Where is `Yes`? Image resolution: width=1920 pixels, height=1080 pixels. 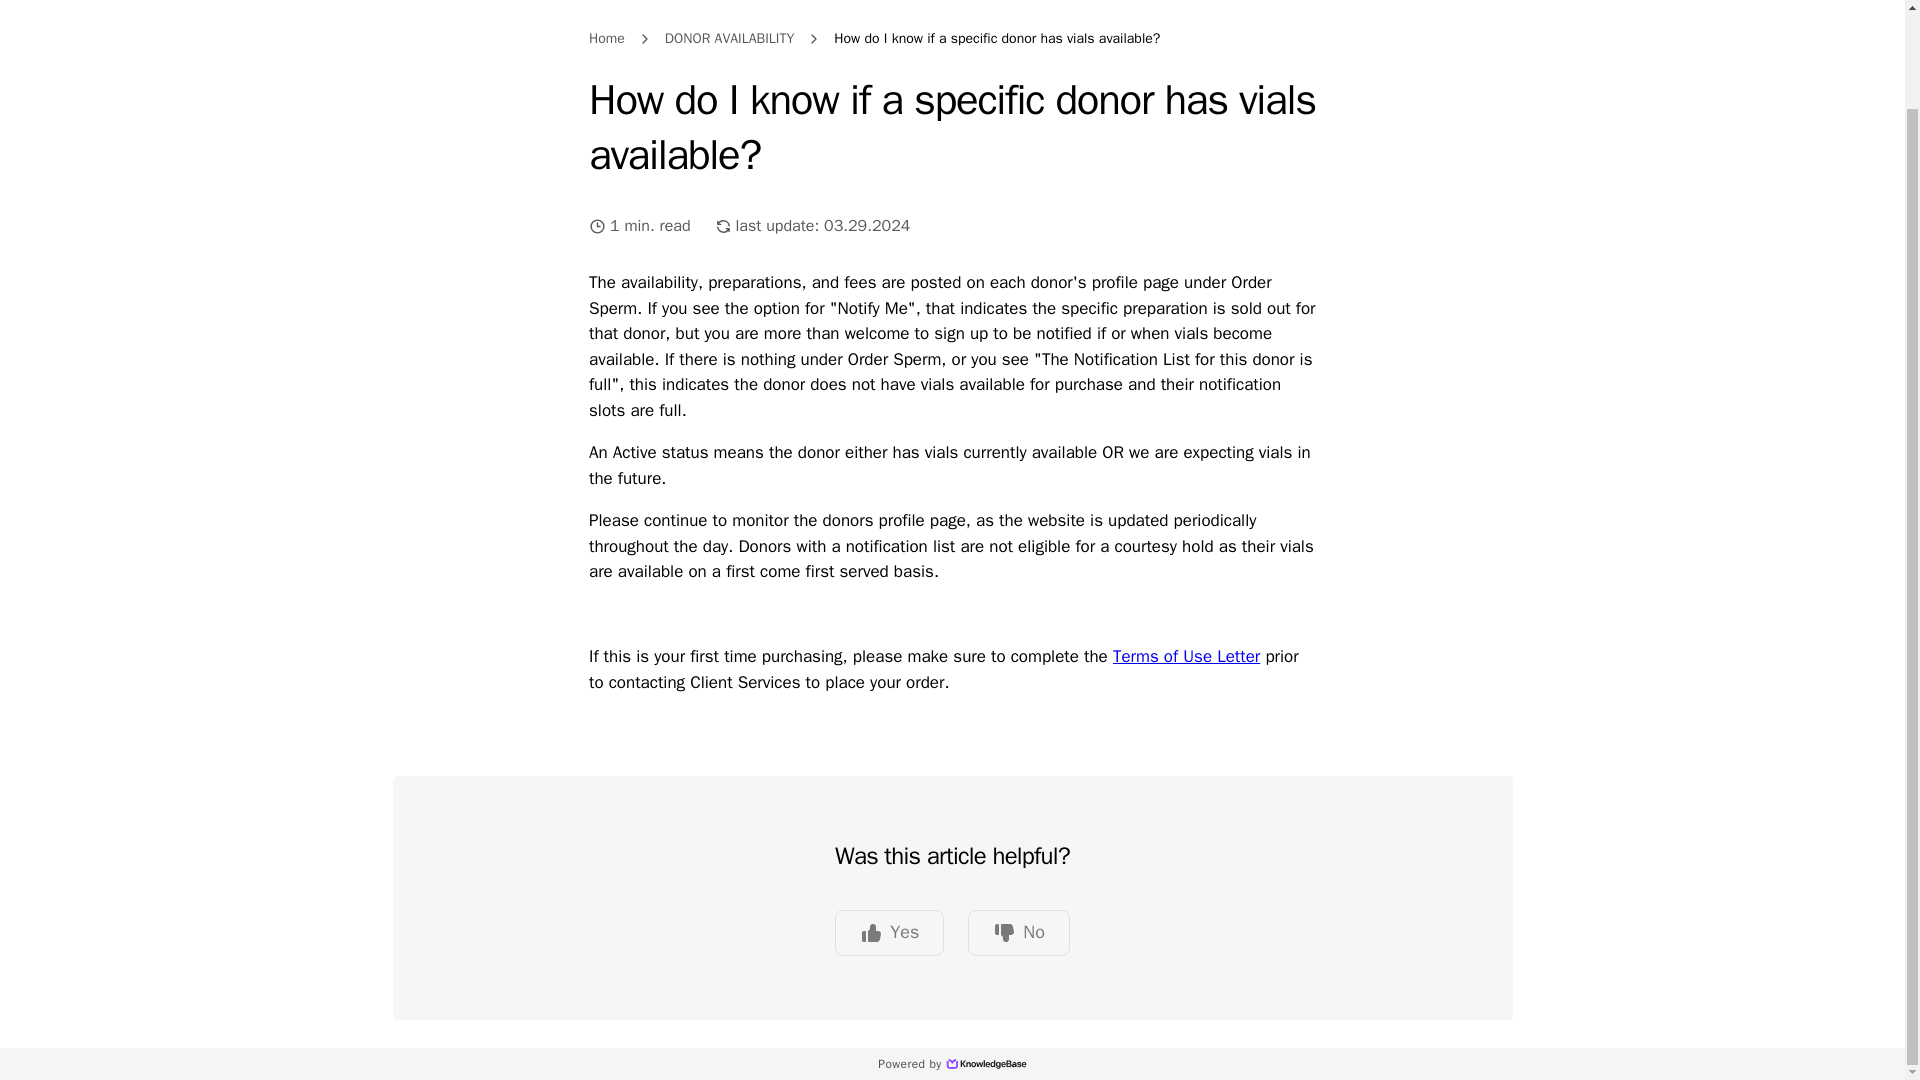 Yes is located at coordinates (890, 932).